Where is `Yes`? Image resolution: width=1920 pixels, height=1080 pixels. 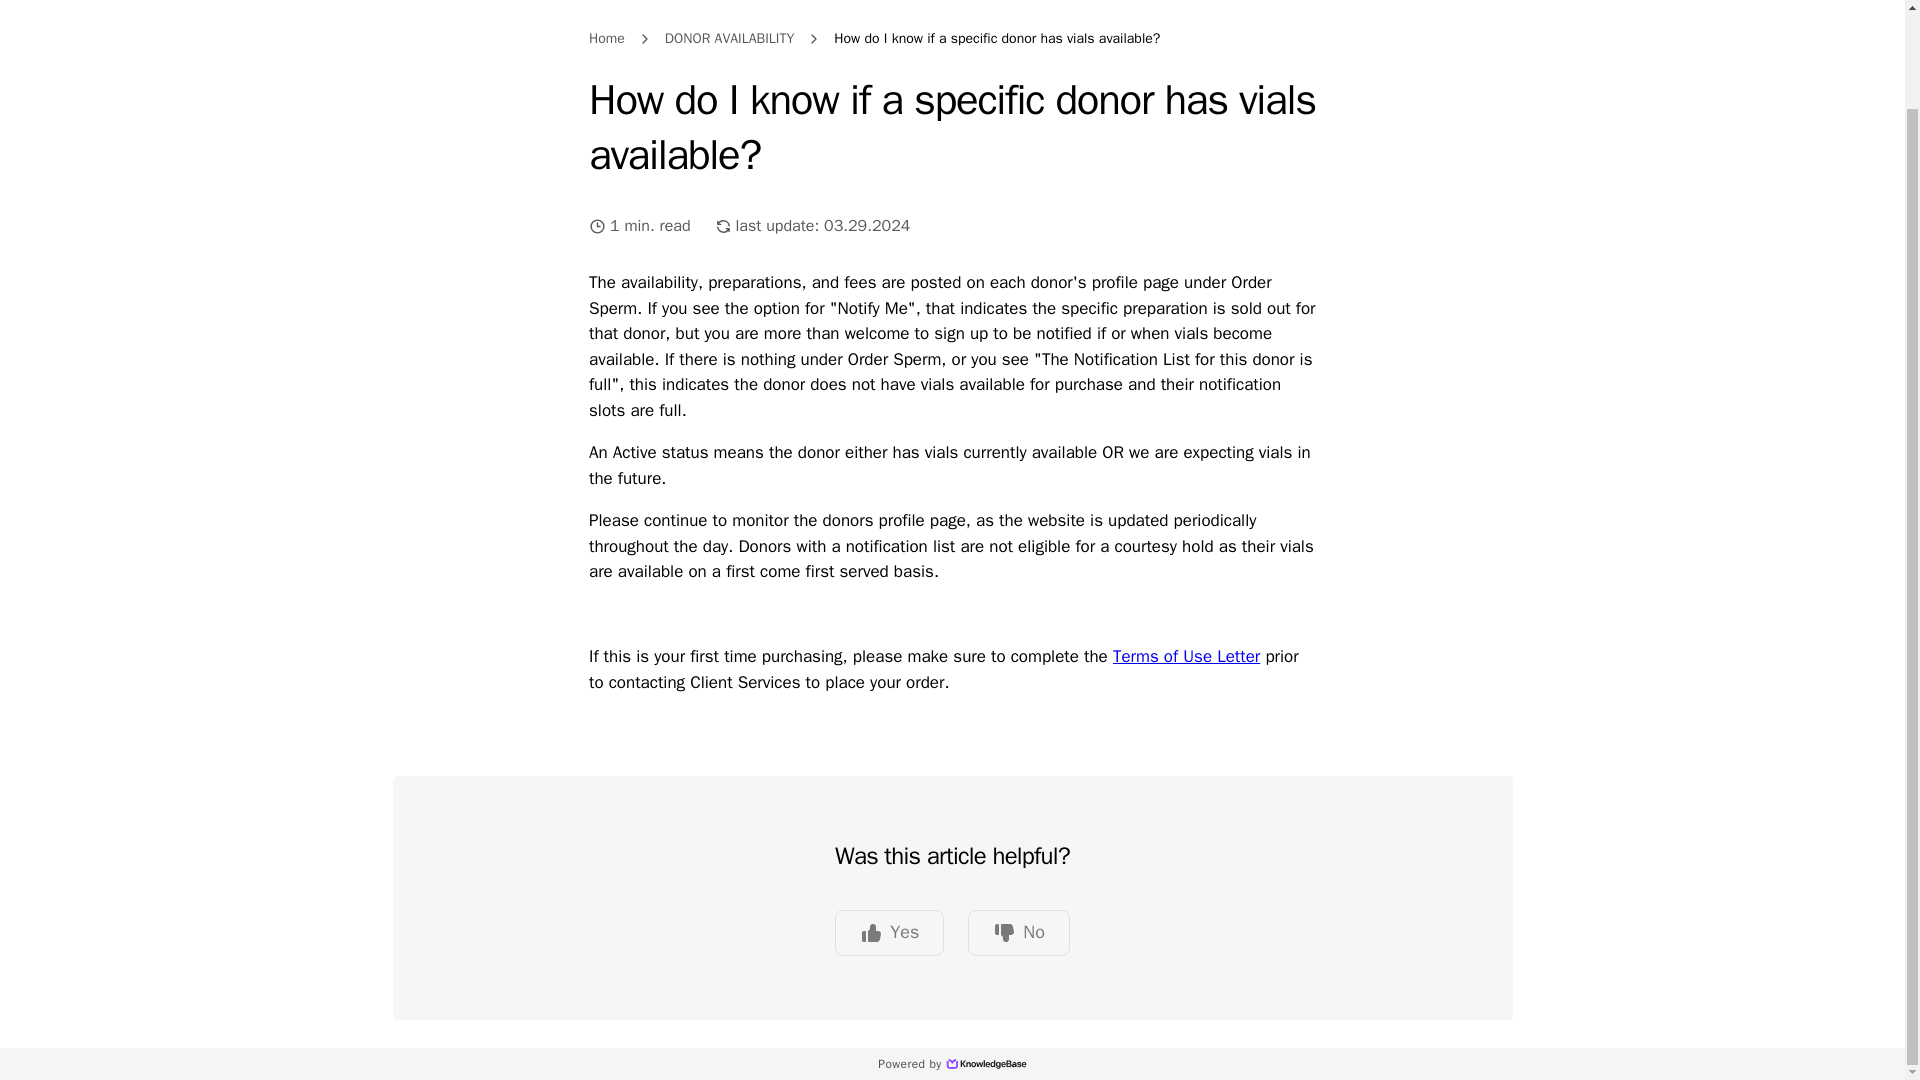 Yes is located at coordinates (890, 932).